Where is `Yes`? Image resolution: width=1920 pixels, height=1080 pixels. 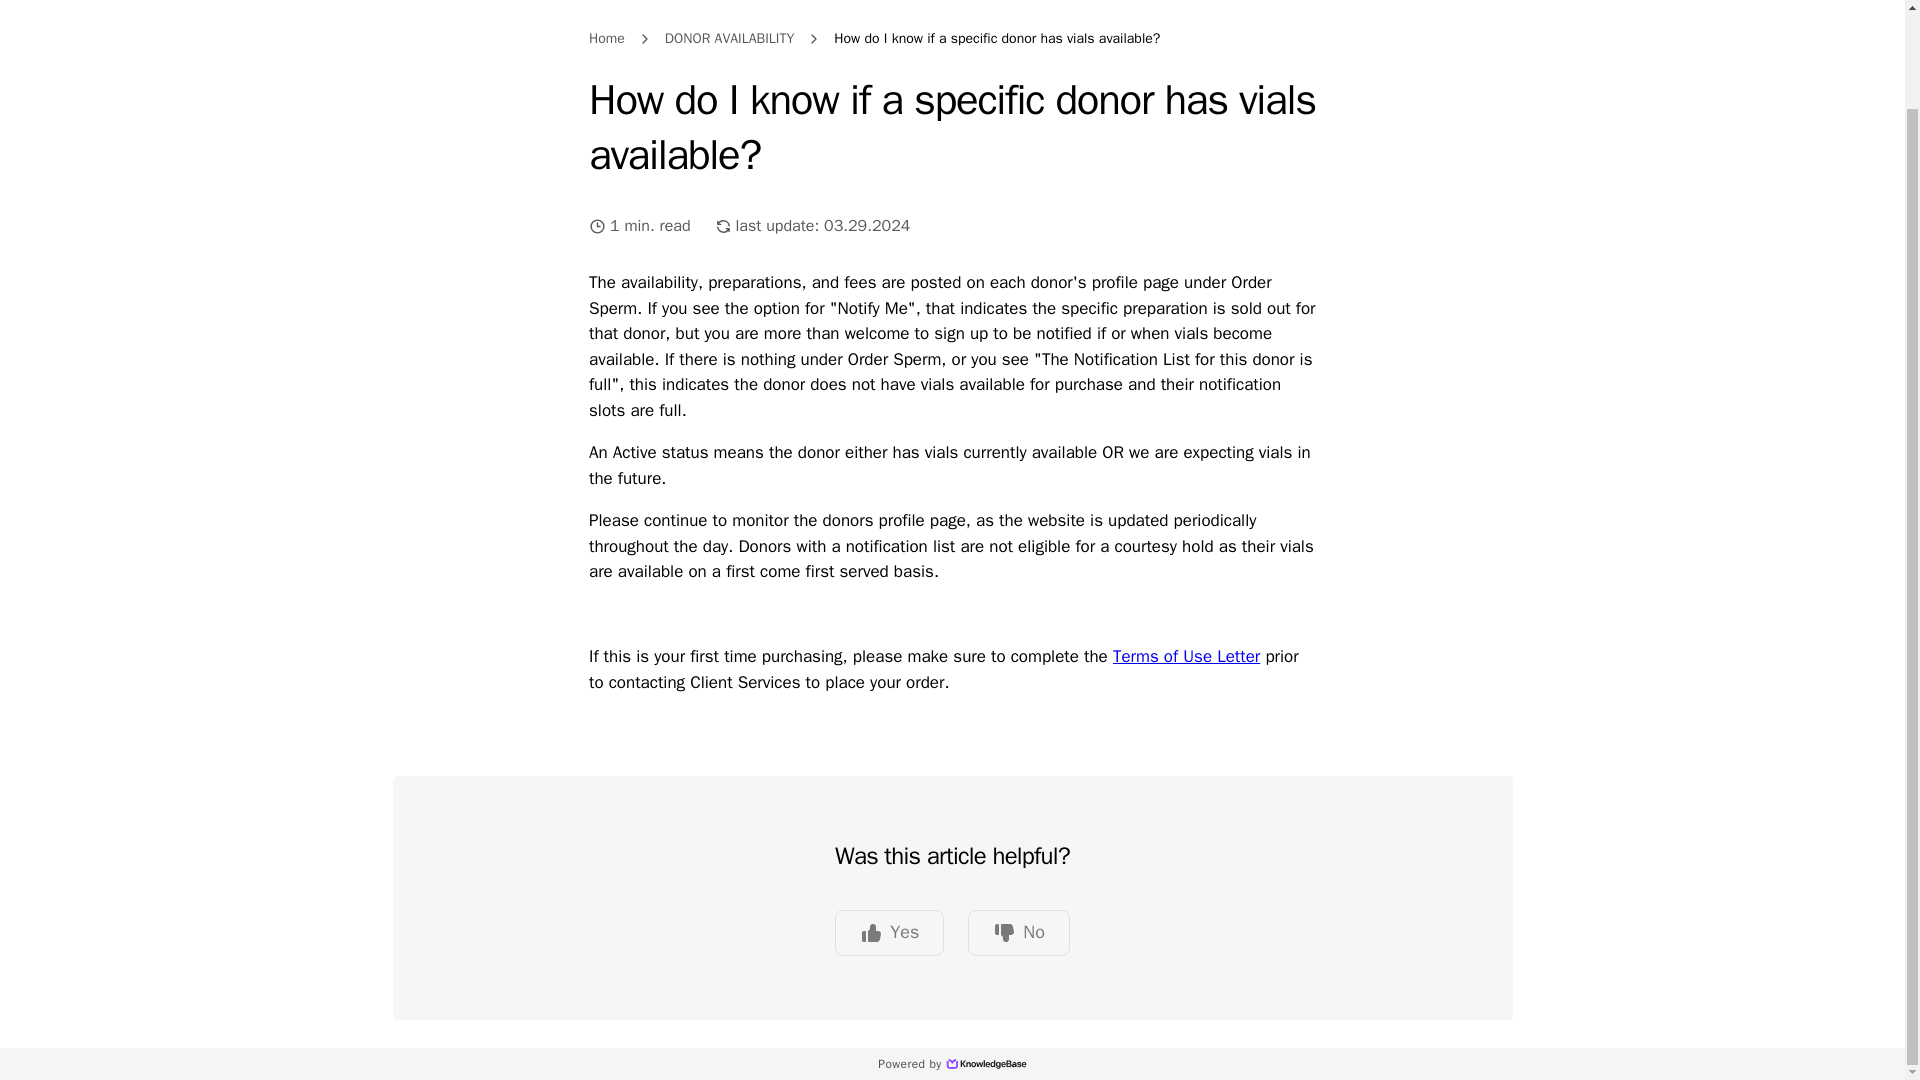 Yes is located at coordinates (890, 932).